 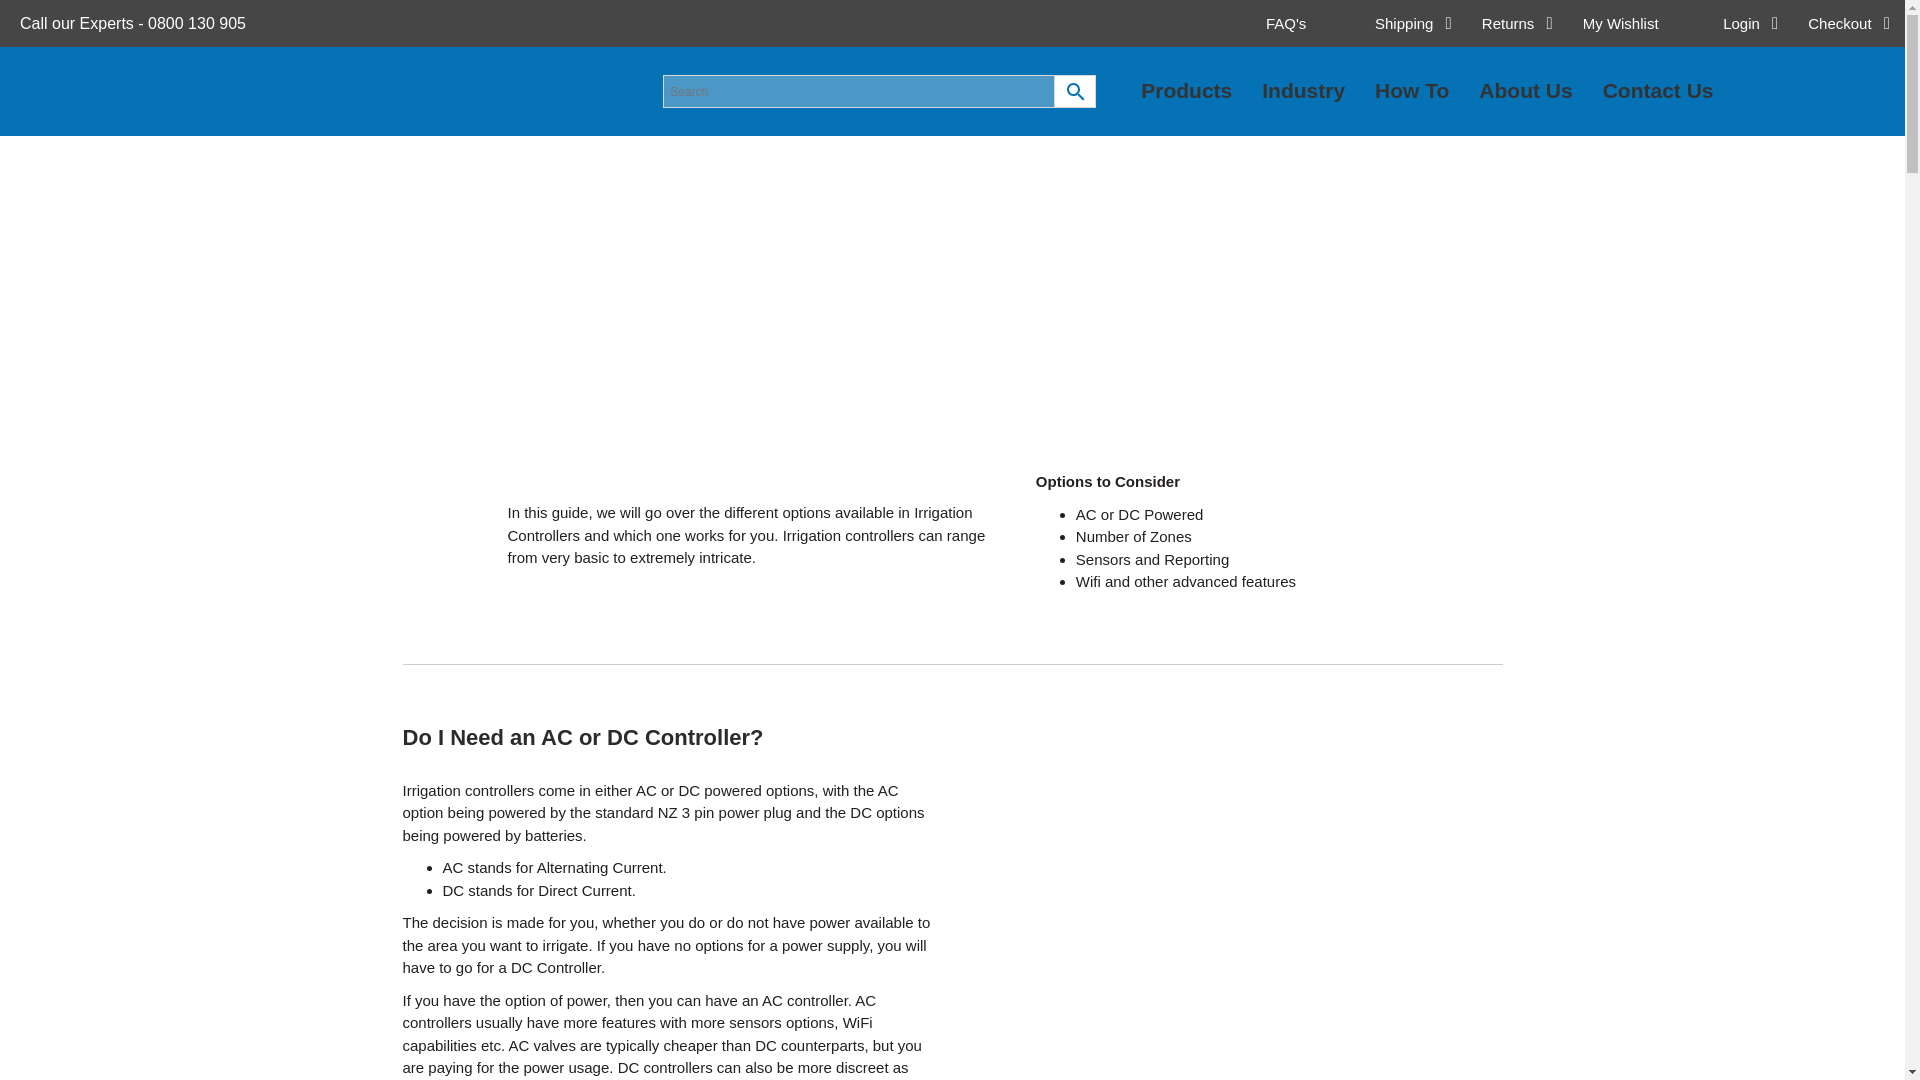 I want to click on hunter-node, so click(x=1305, y=24).